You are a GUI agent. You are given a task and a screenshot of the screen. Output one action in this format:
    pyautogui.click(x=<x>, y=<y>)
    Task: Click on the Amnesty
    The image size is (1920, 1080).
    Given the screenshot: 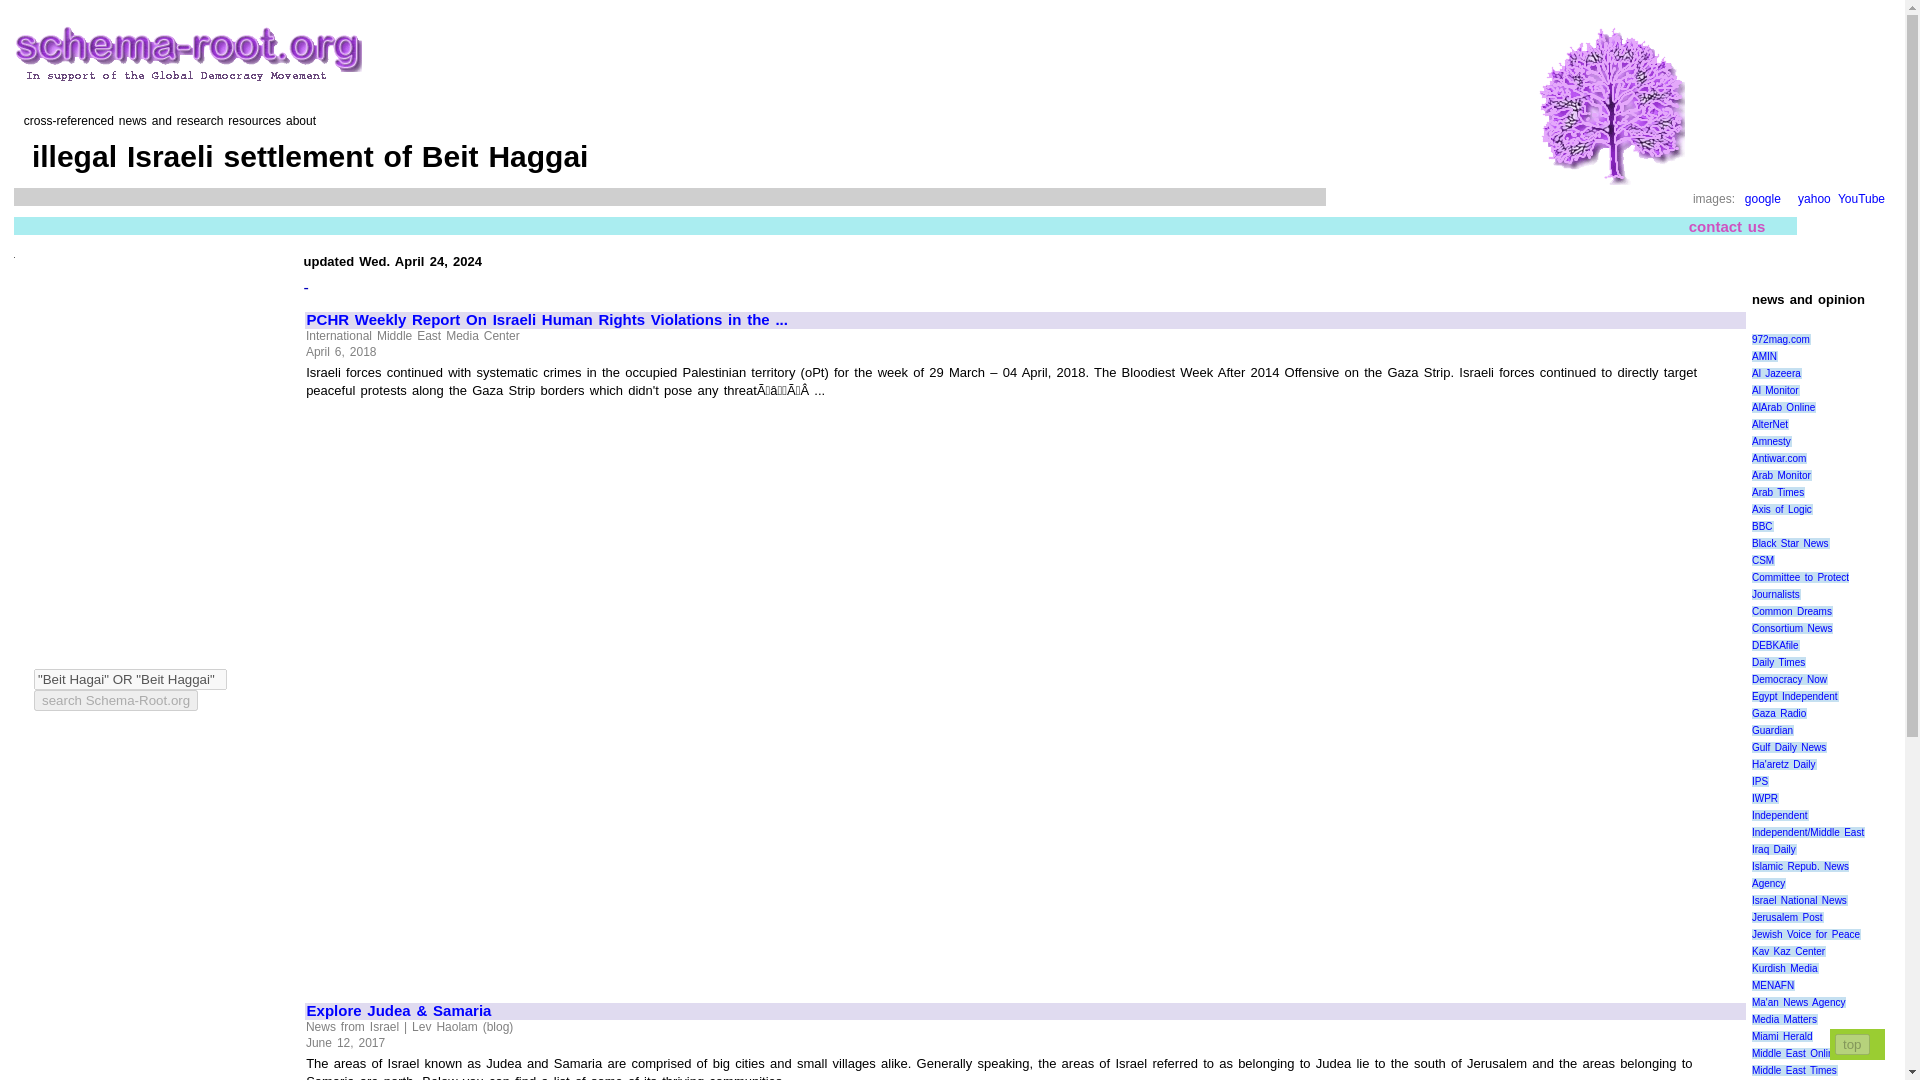 What is the action you would take?
    pyautogui.click(x=1771, y=442)
    